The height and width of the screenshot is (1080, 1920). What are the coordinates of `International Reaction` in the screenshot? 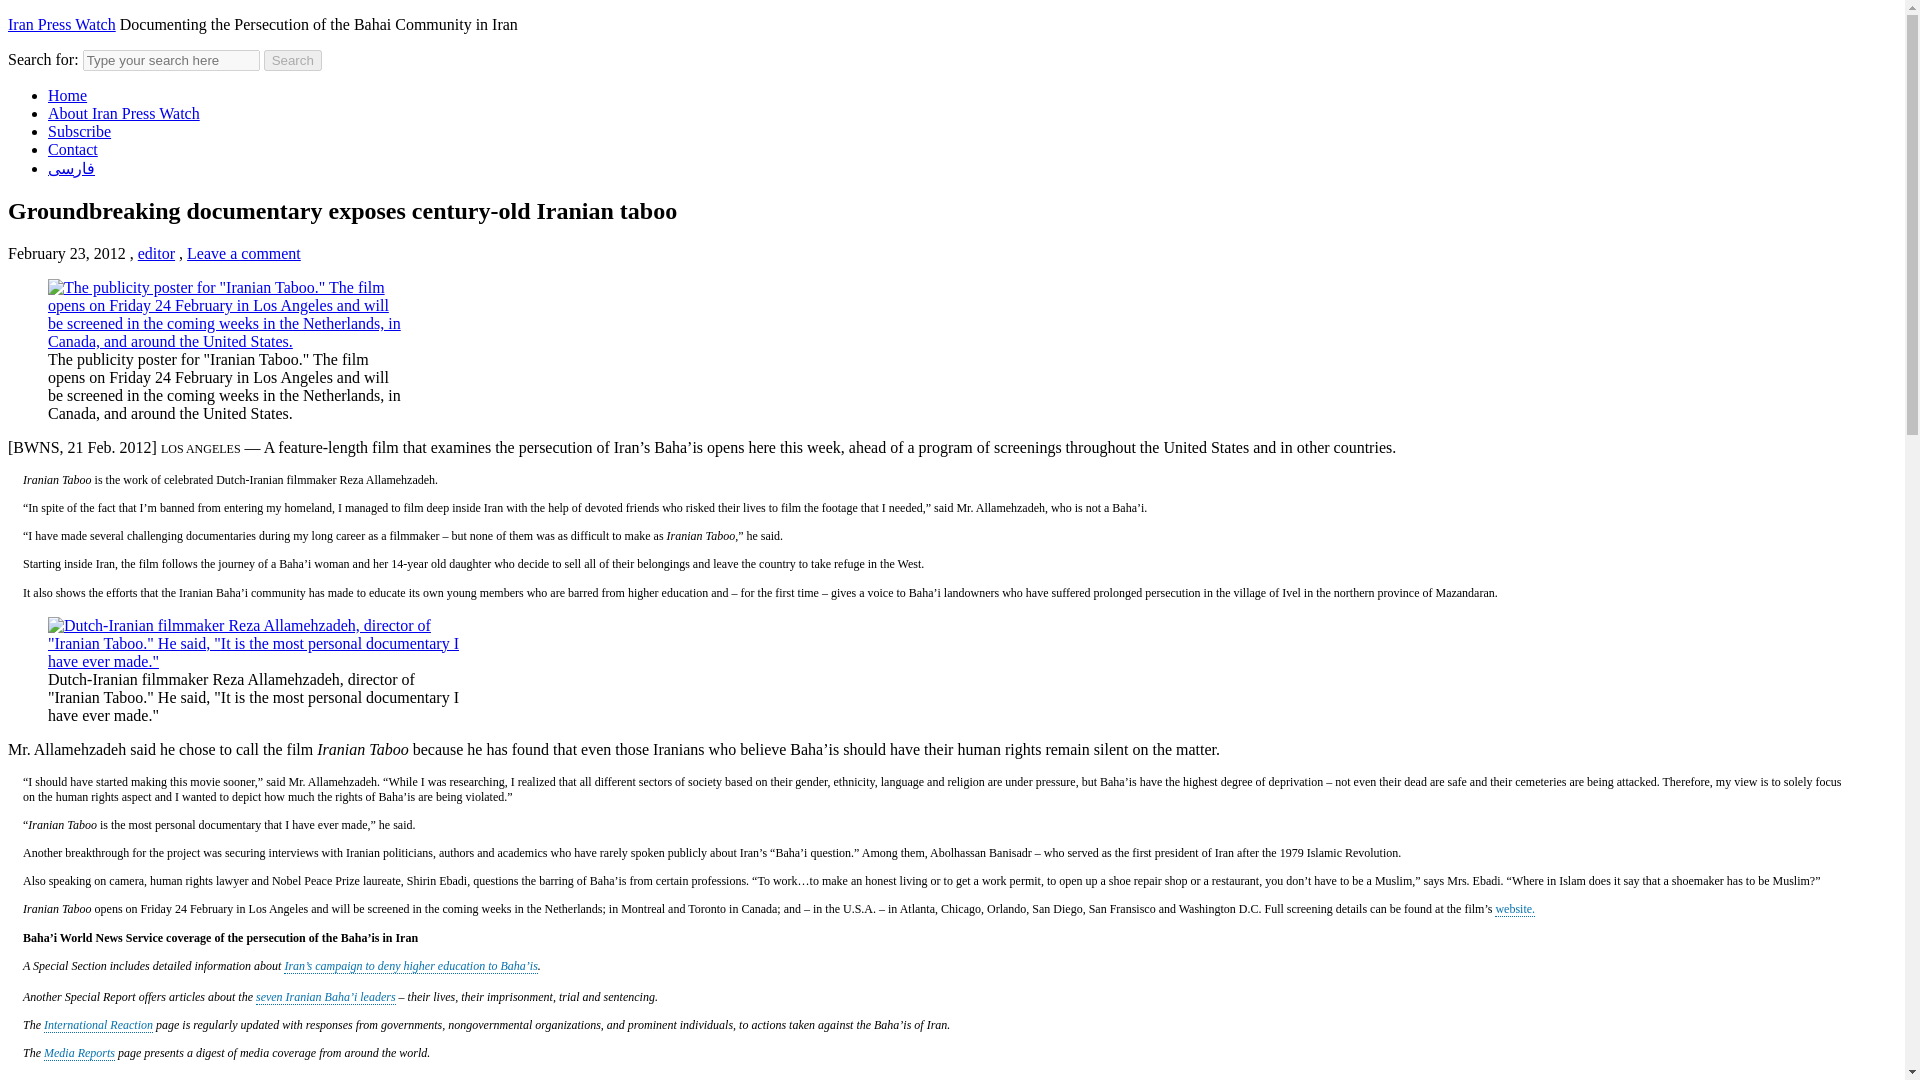 It's located at (98, 1025).